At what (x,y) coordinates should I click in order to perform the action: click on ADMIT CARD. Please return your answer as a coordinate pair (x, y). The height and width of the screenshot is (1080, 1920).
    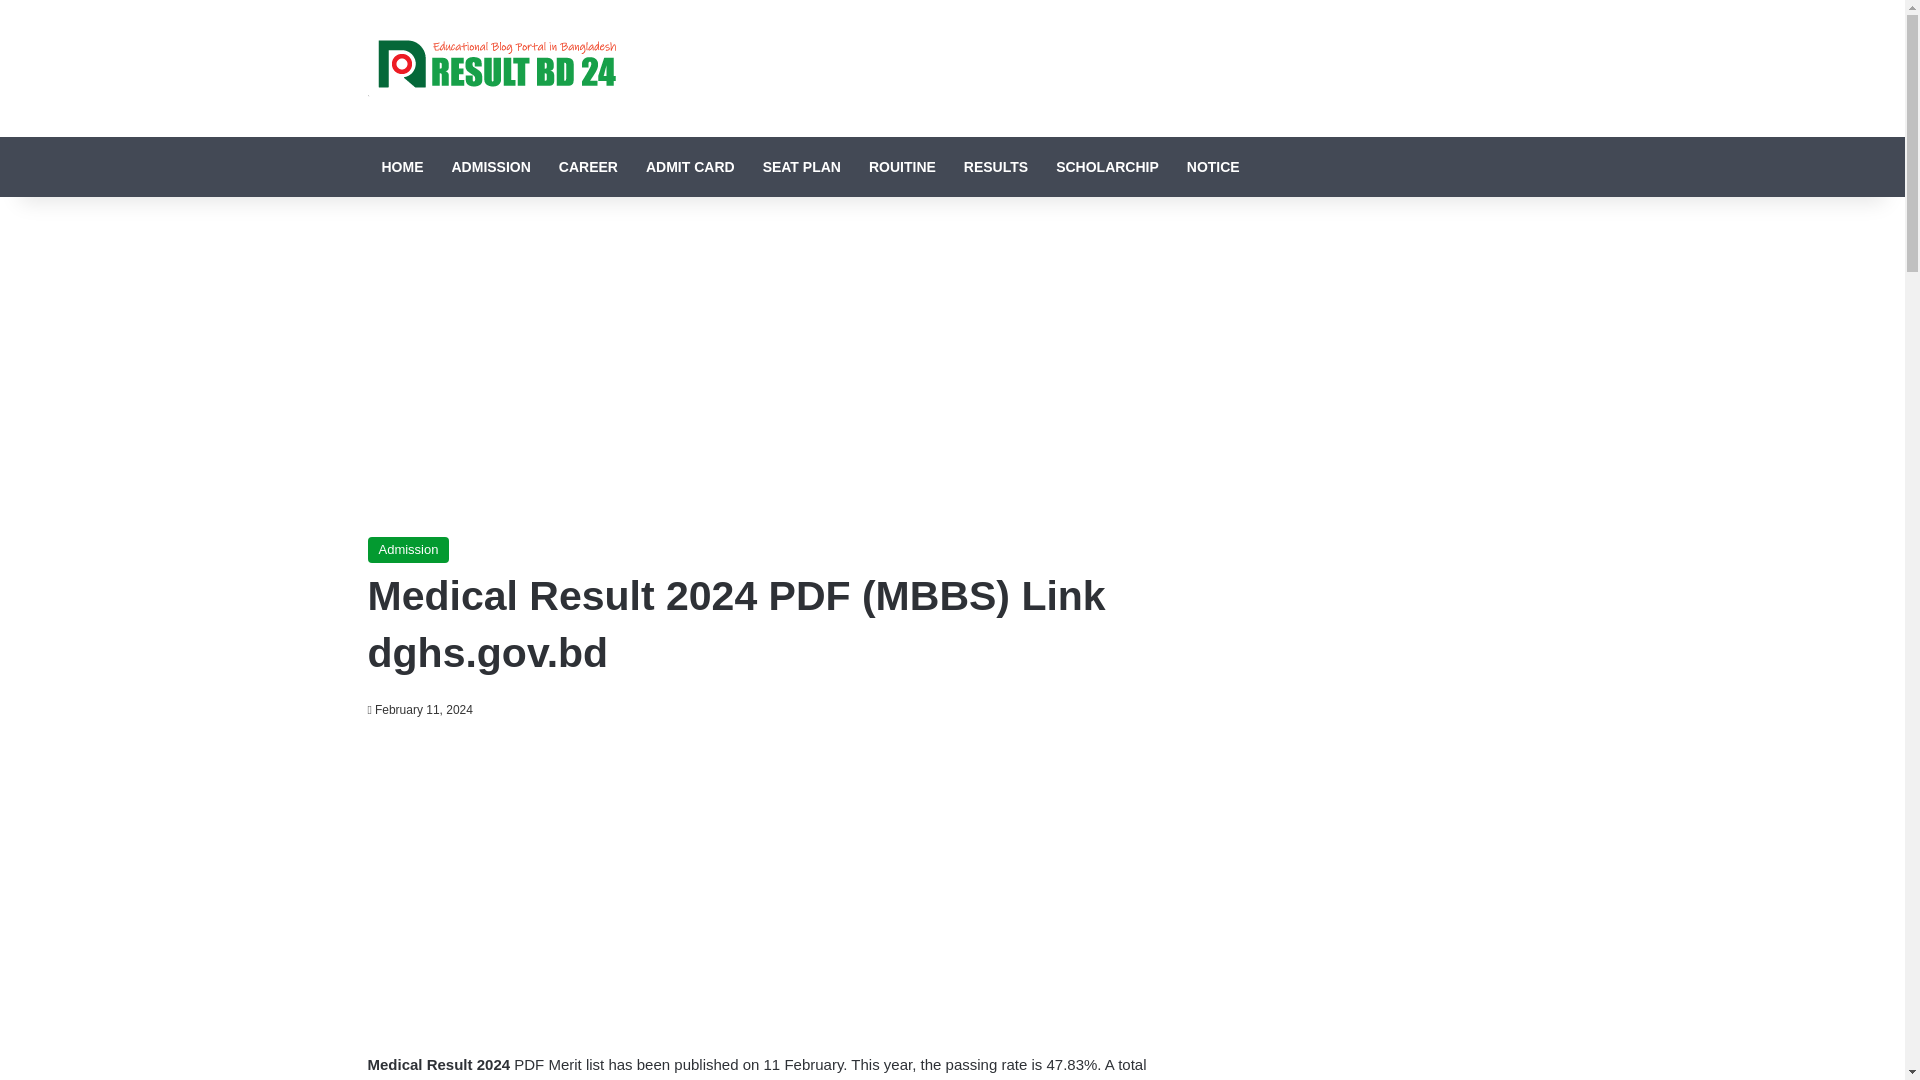
    Looking at the image, I should click on (690, 166).